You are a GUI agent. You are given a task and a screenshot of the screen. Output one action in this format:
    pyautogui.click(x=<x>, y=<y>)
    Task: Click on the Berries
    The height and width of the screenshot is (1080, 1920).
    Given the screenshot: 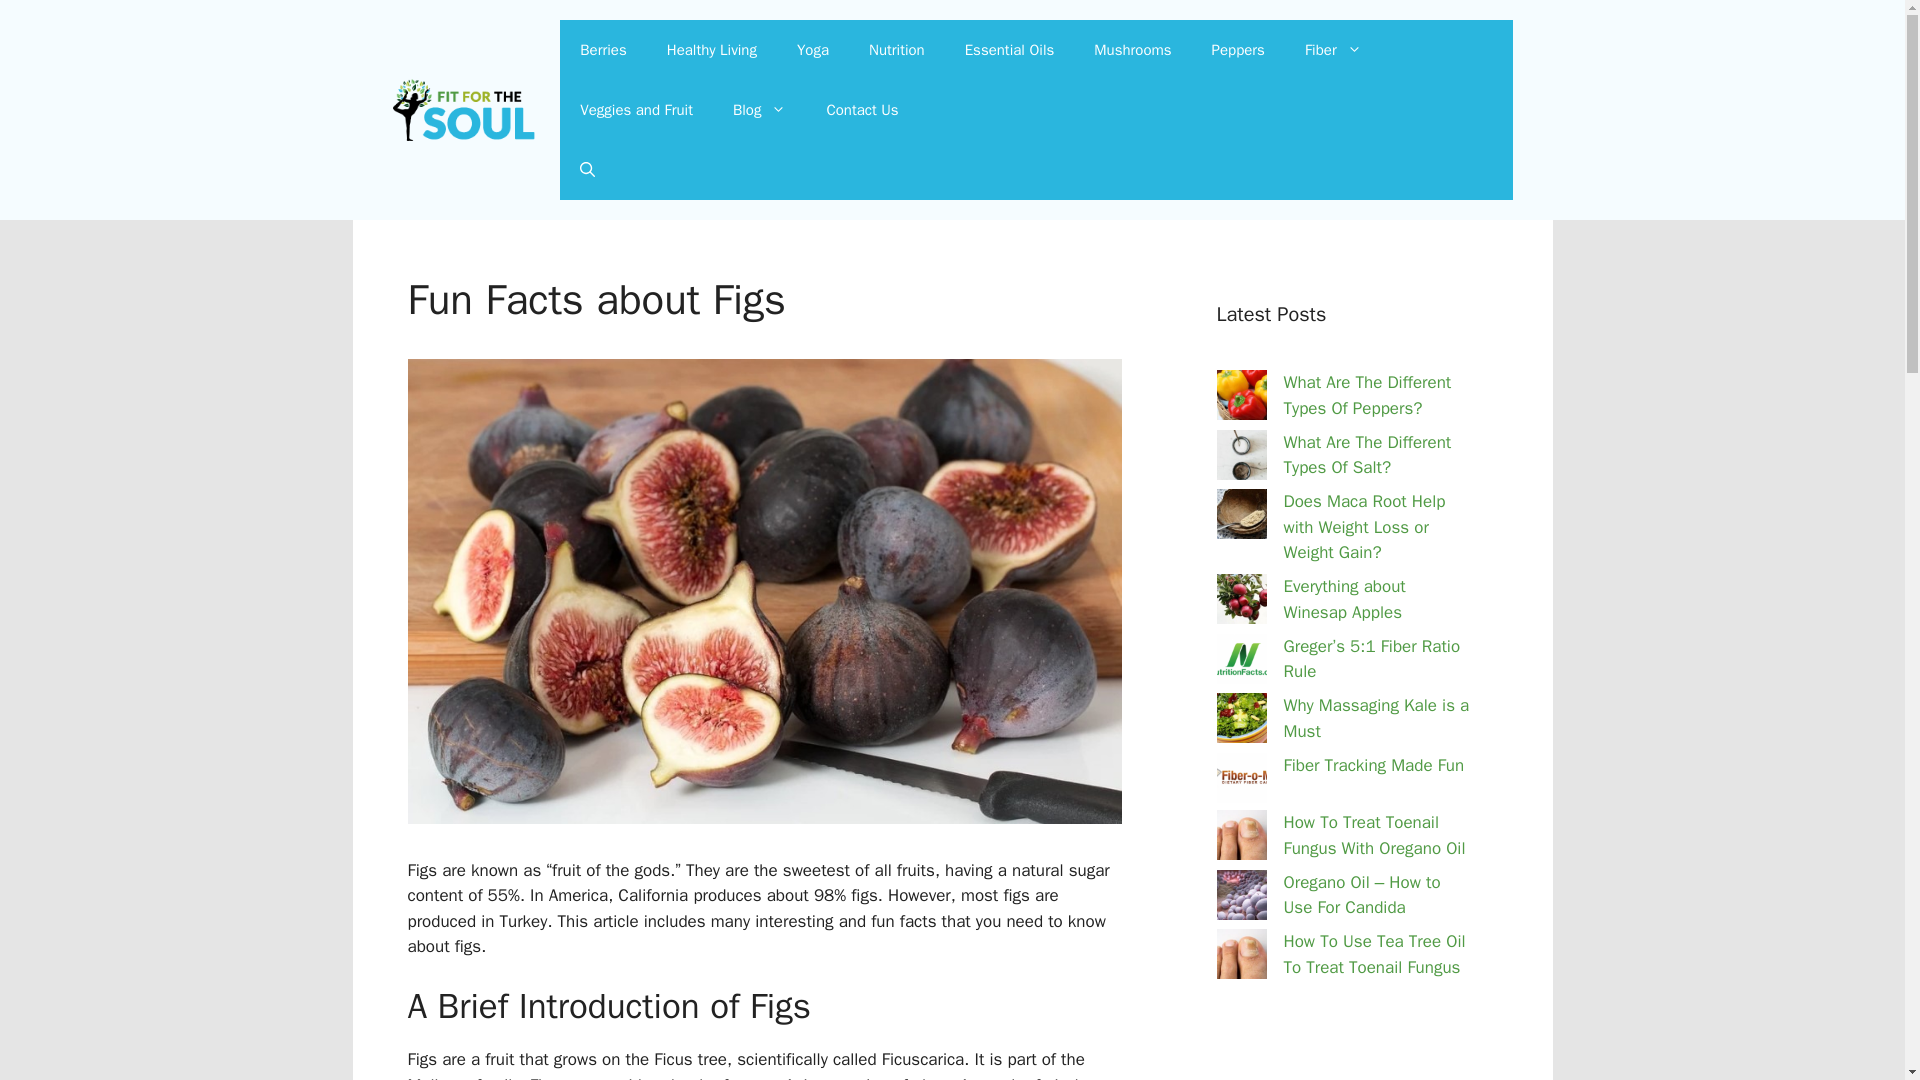 What is the action you would take?
    pyautogui.click(x=602, y=50)
    